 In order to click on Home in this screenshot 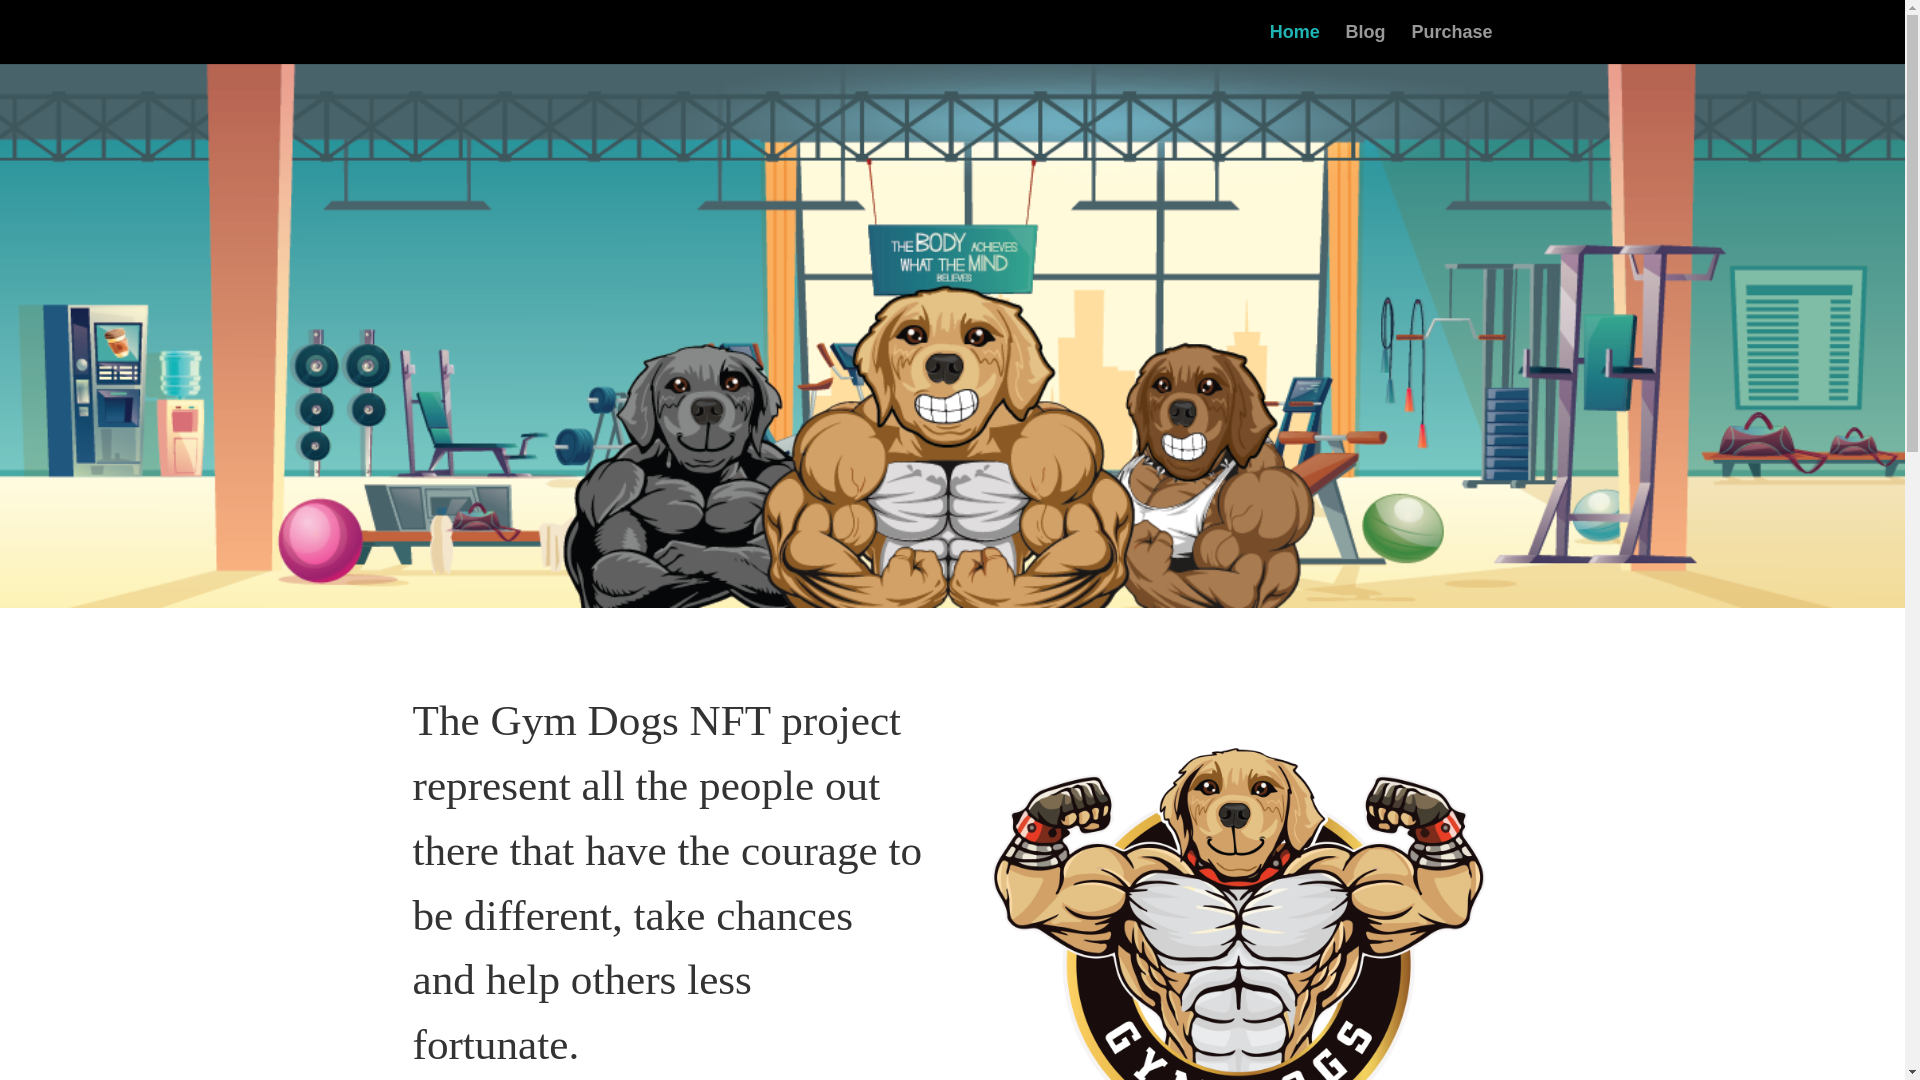, I will do `click(1294, 44)`.